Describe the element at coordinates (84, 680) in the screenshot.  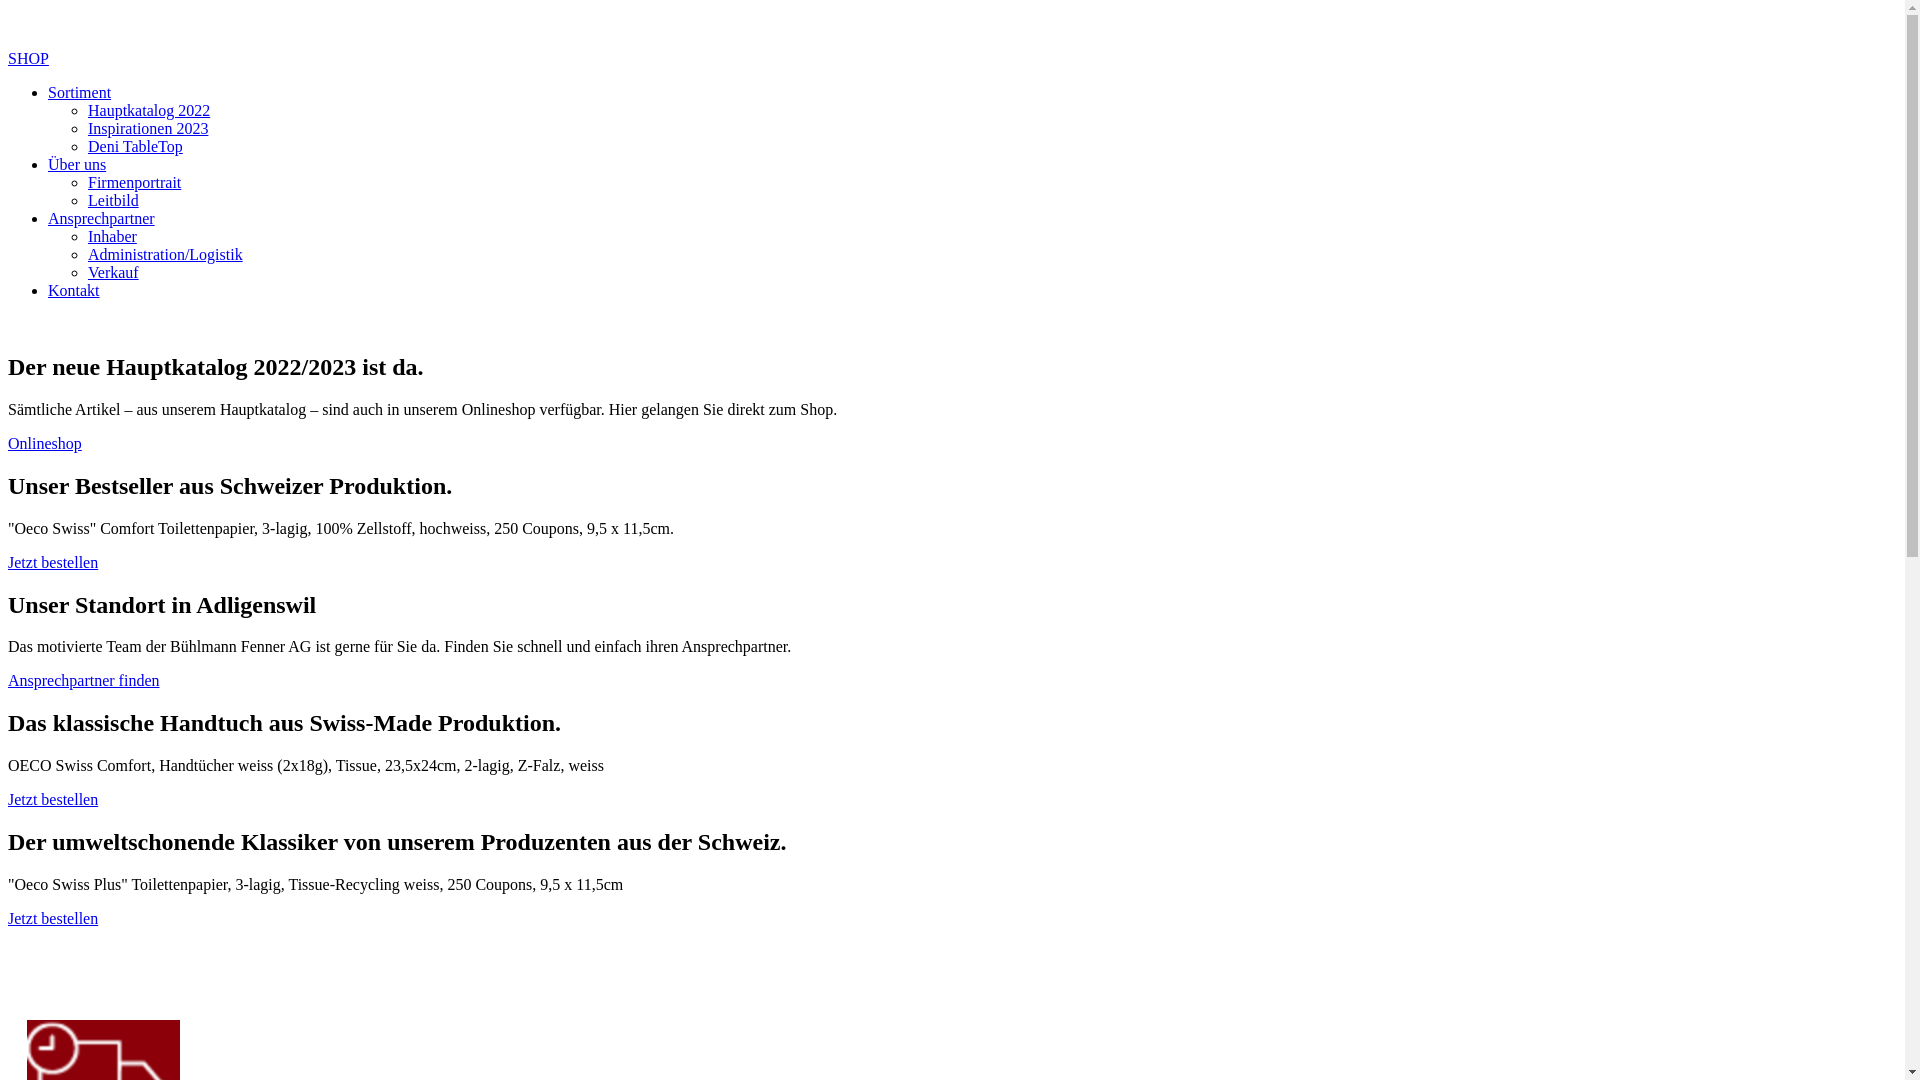
I see `Ansprechpartner finden` at that location.